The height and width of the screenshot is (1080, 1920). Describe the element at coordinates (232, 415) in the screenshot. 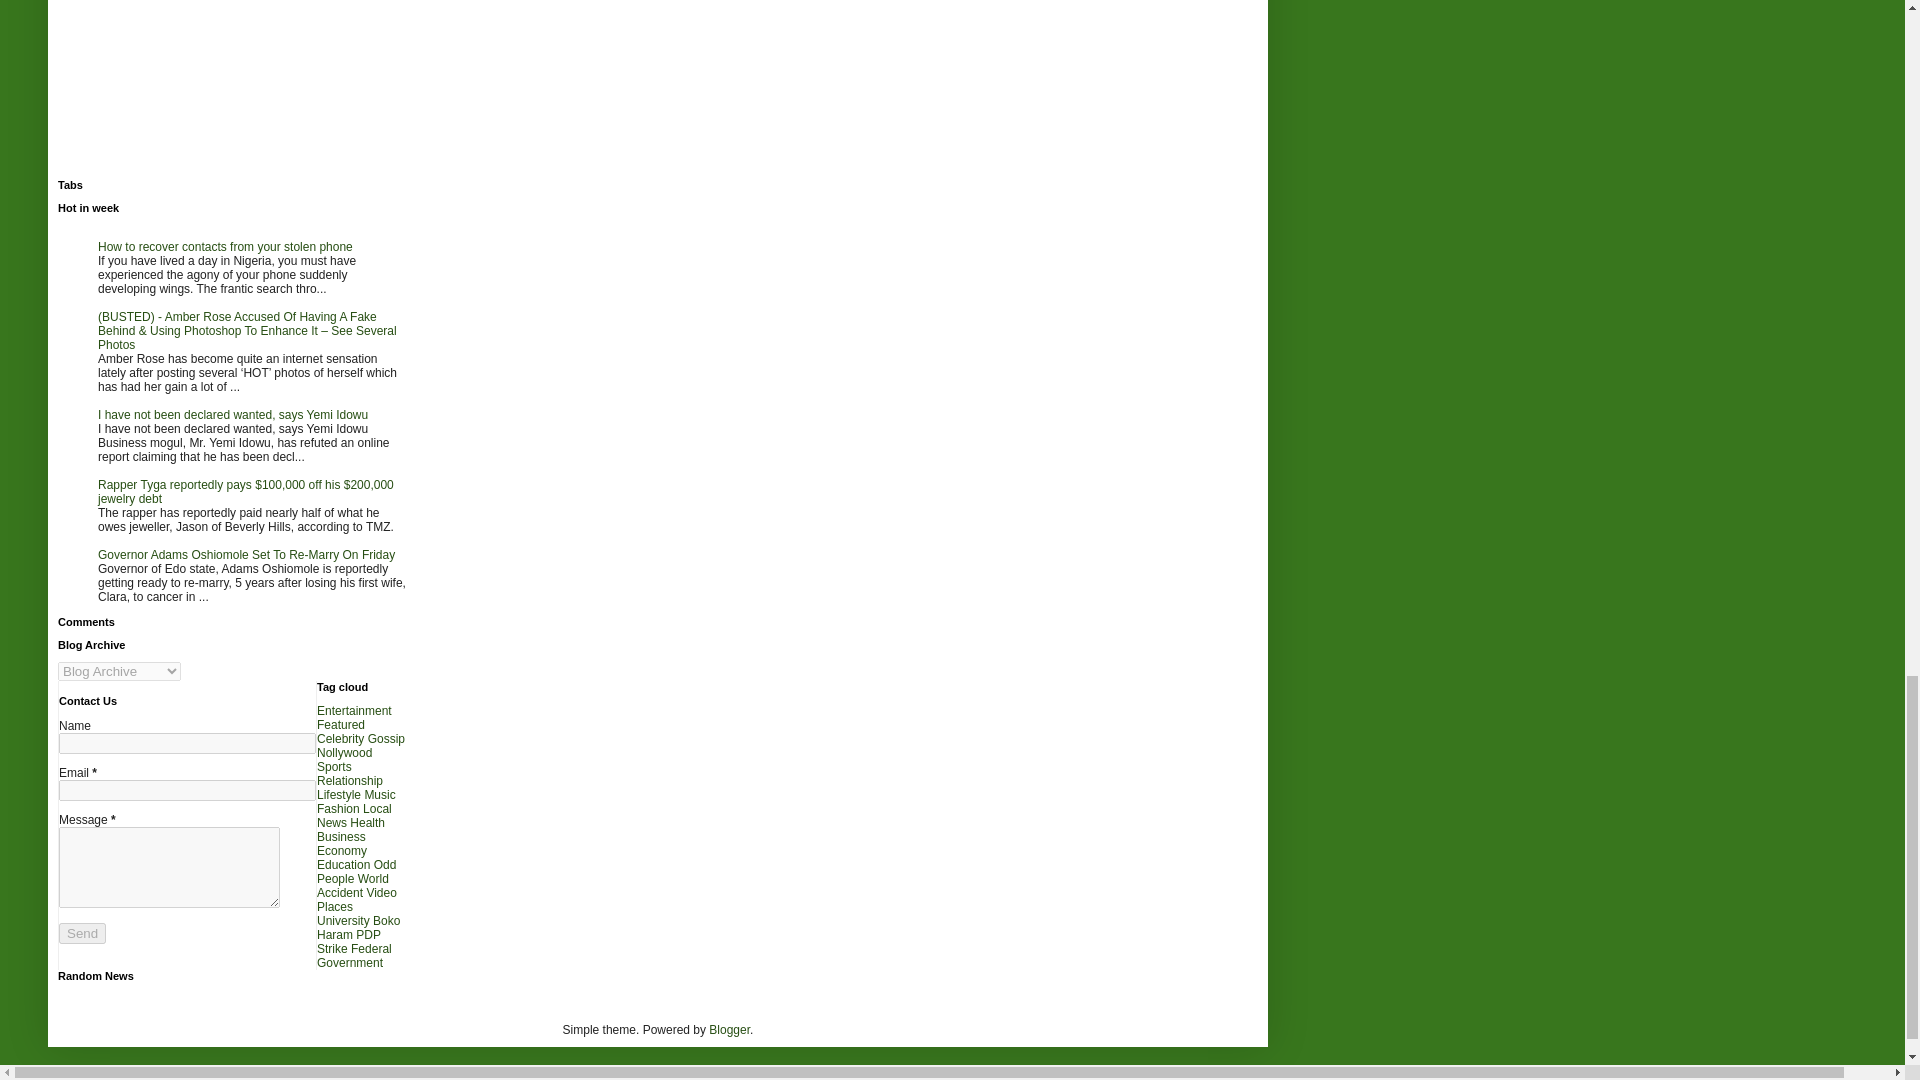

I see `I have not been declared wanted, says Yemi Idowu` at that location.